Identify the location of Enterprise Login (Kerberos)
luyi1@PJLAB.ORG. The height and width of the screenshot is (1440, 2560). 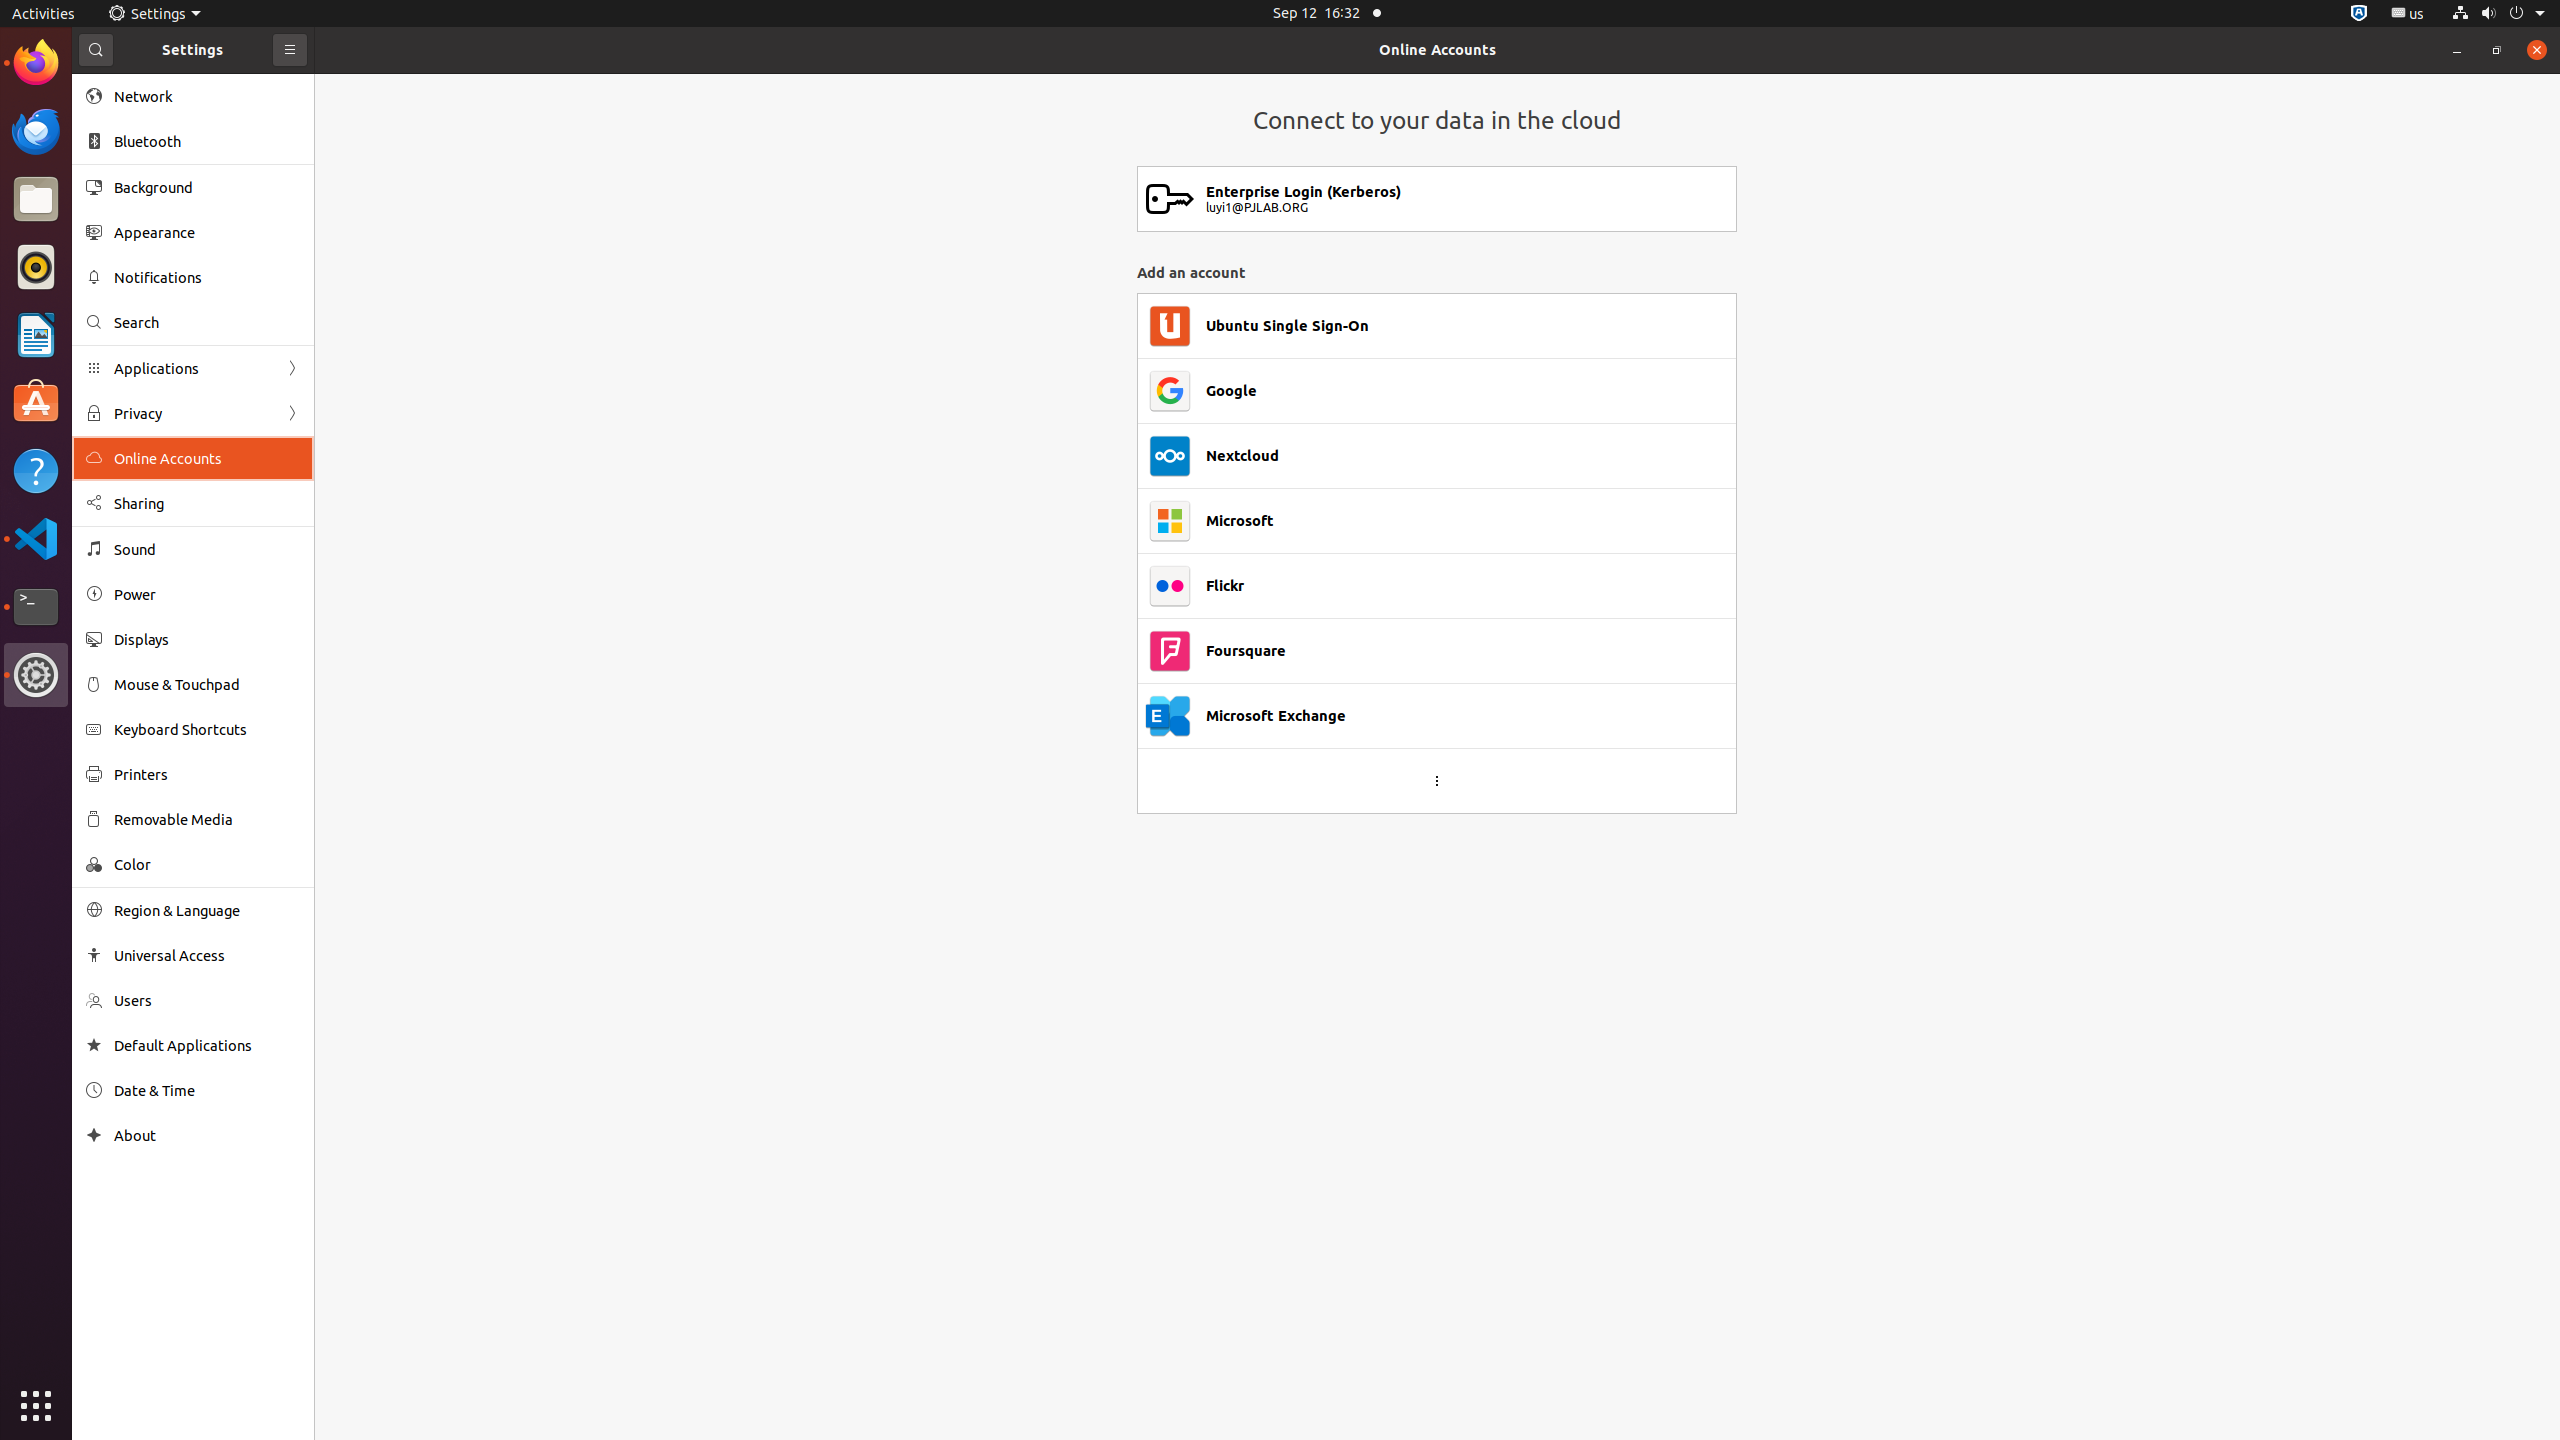
(1470, 199).